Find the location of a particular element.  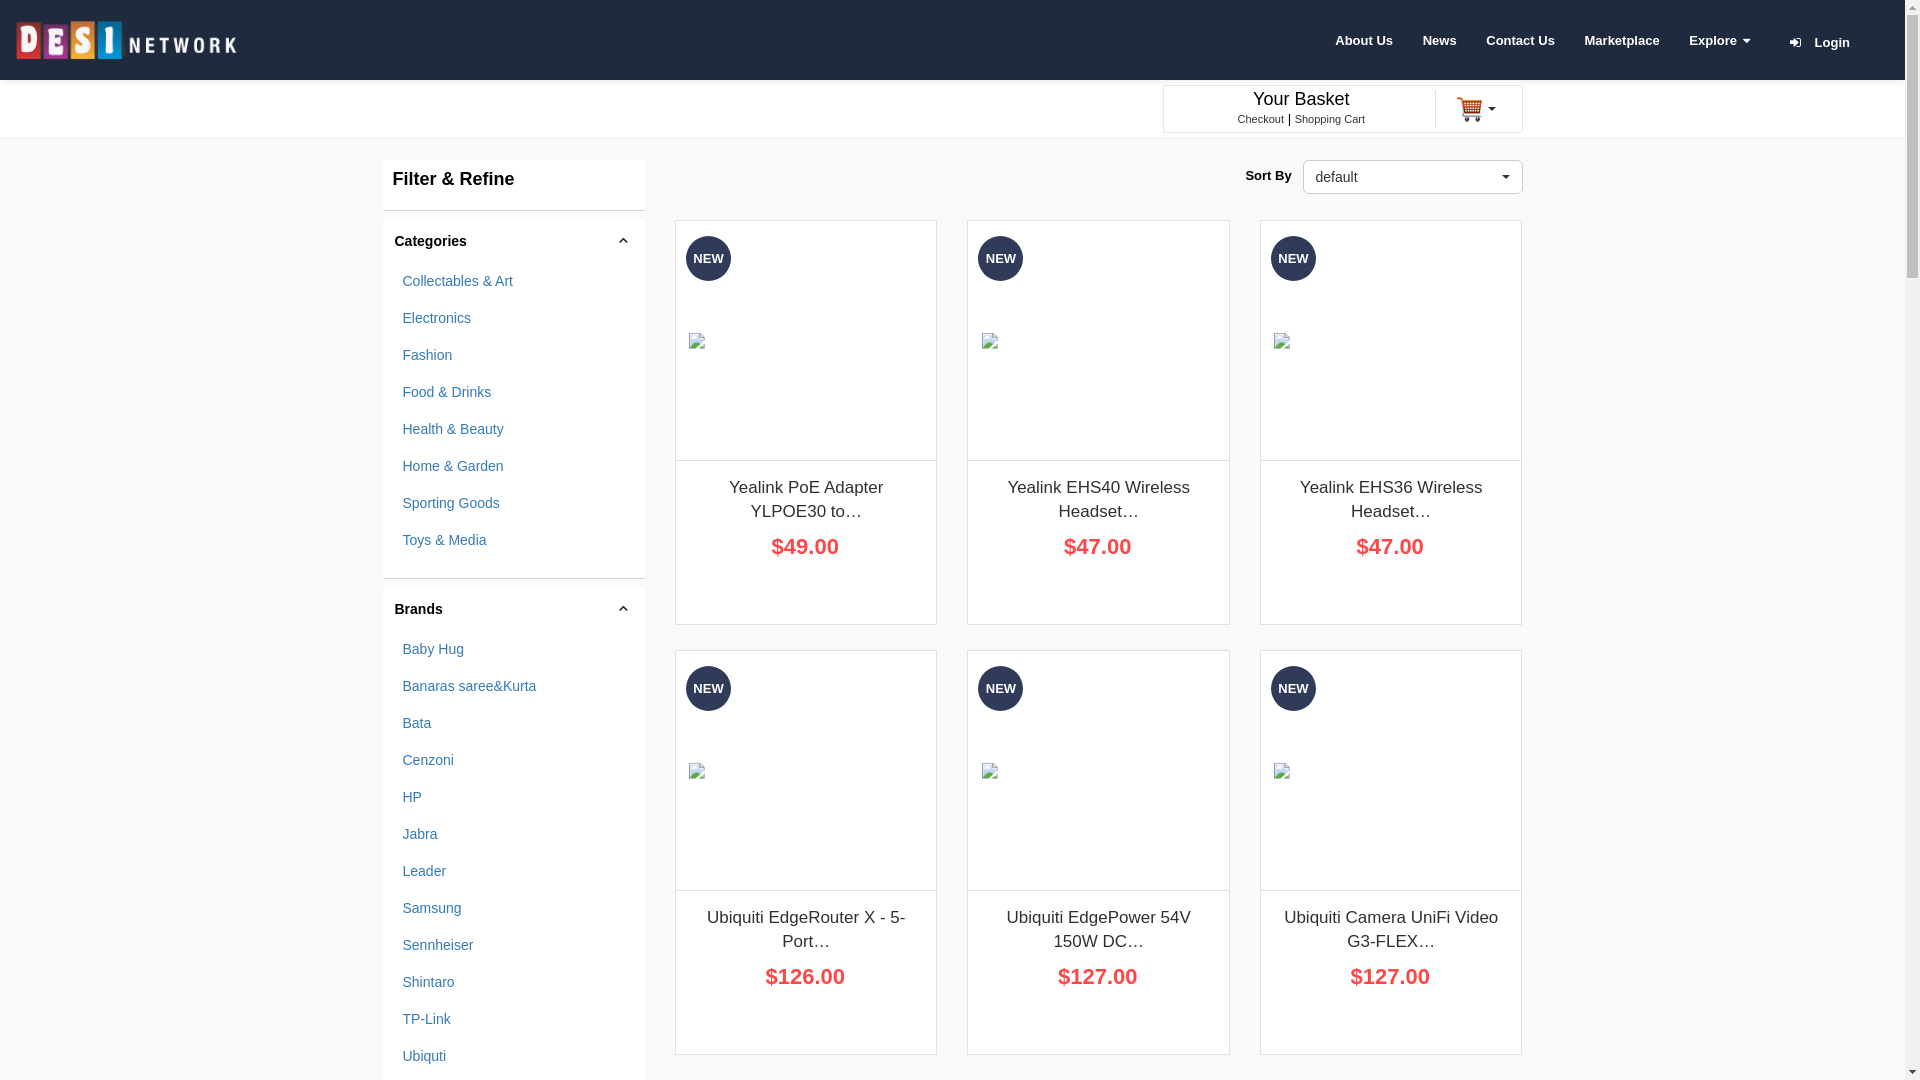

Marketplace is located at coordinates (1622, 40).